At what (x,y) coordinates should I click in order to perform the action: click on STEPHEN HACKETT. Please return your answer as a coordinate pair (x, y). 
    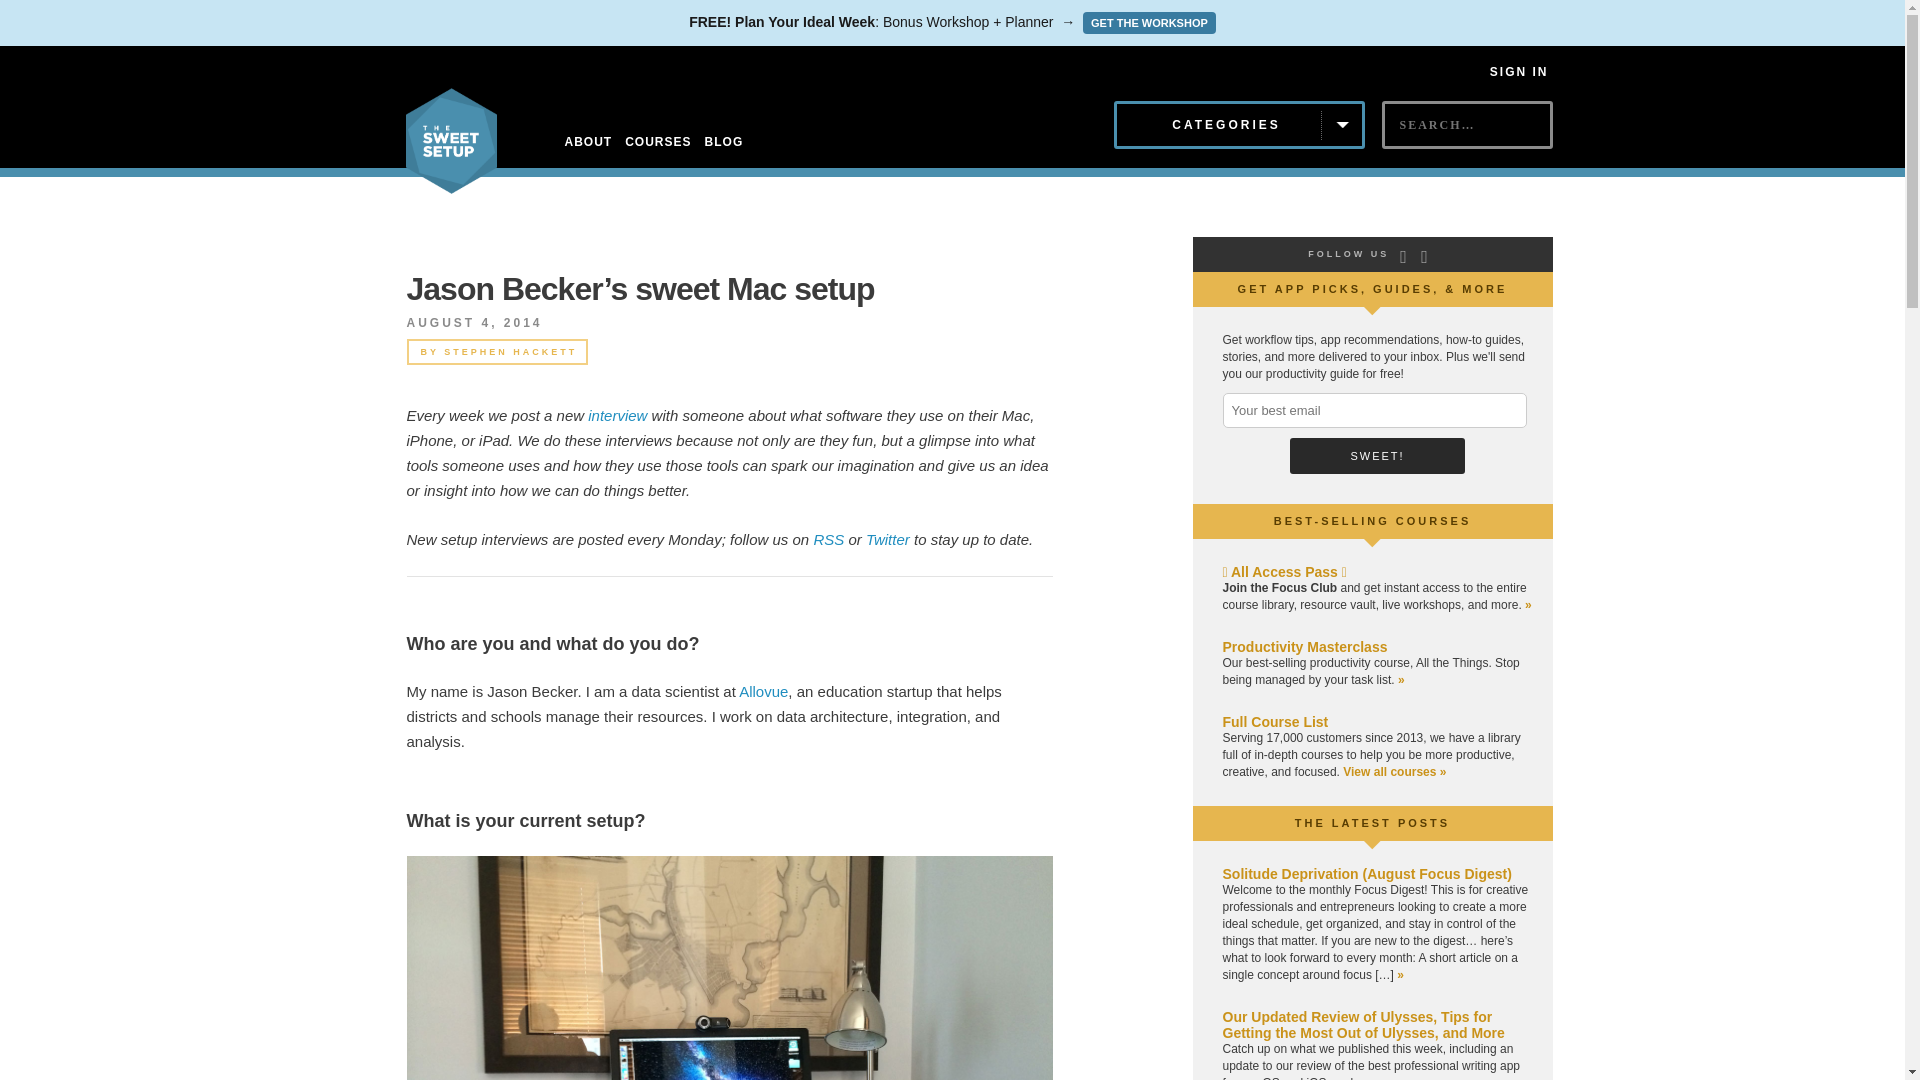
    Looking at the image, I should click on (510, 352).